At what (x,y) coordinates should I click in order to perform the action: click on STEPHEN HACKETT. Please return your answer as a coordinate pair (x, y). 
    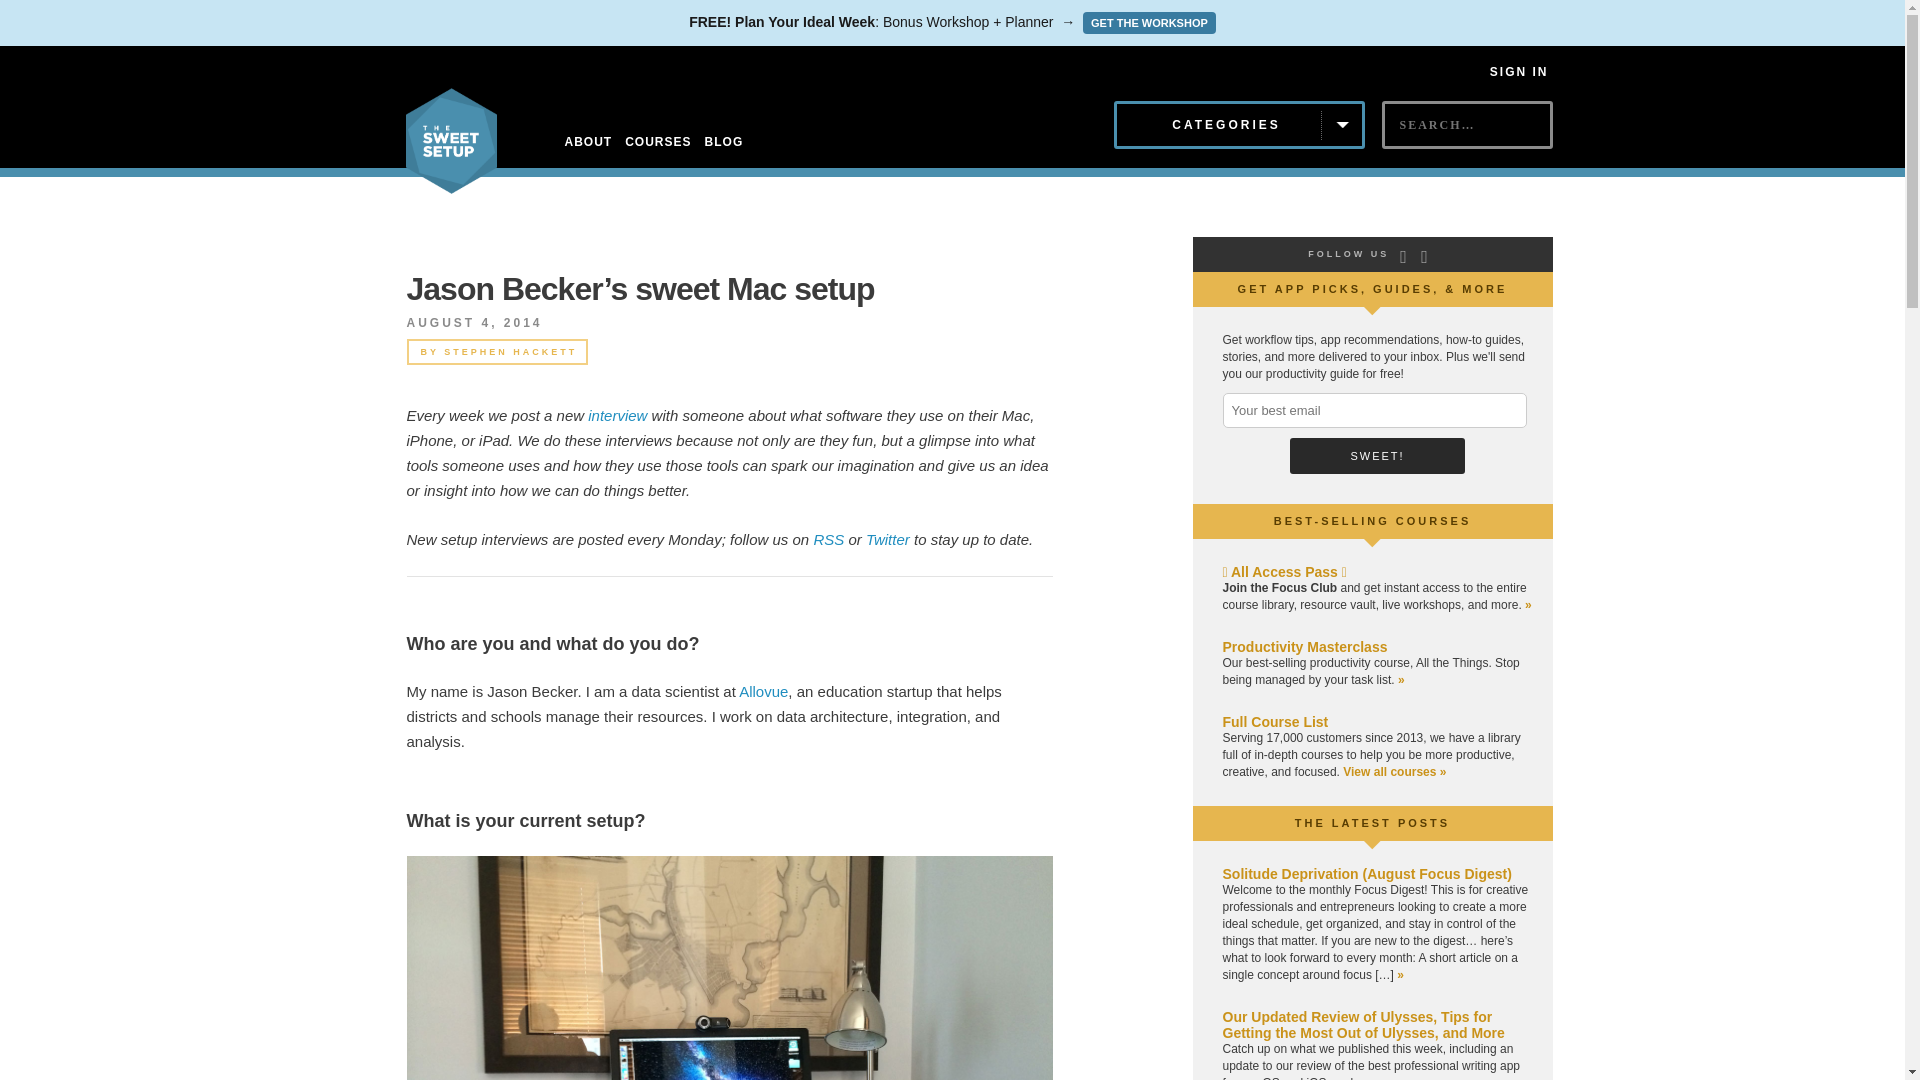
    Looking at the image, I should click on (510, 352).